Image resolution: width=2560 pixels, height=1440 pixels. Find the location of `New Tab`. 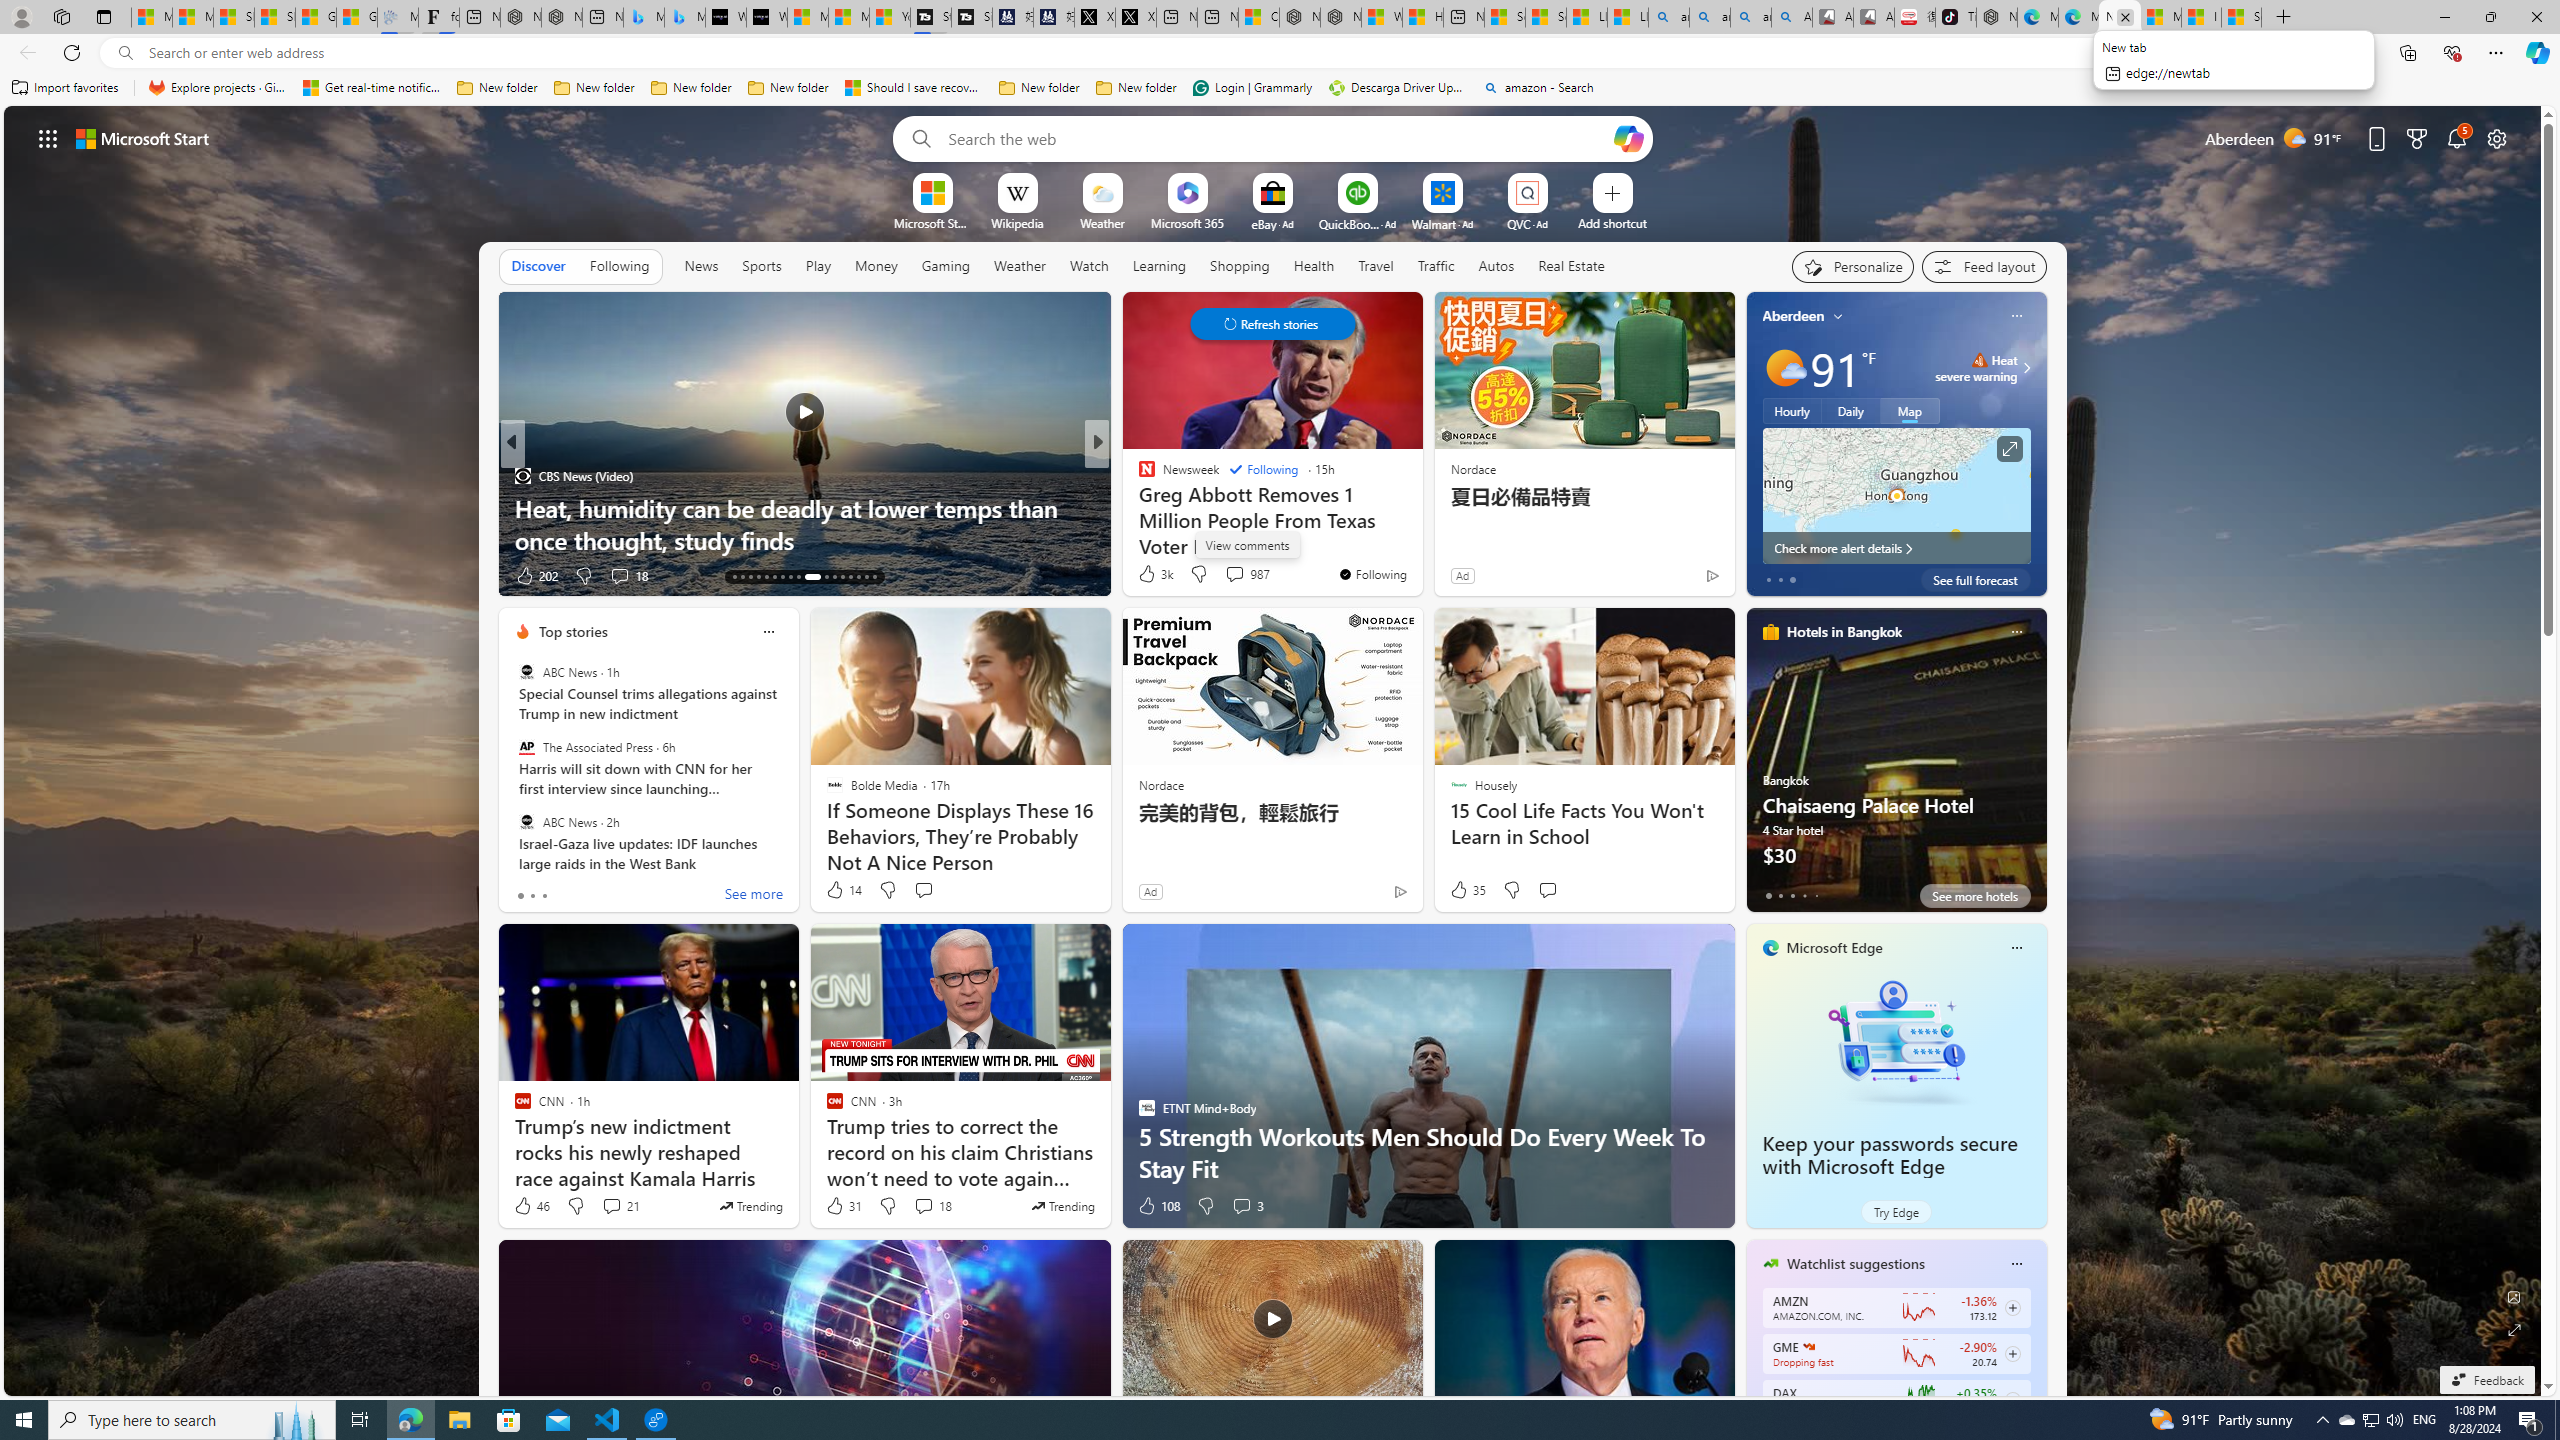

New Tab is located at coordinates (2284, 17).